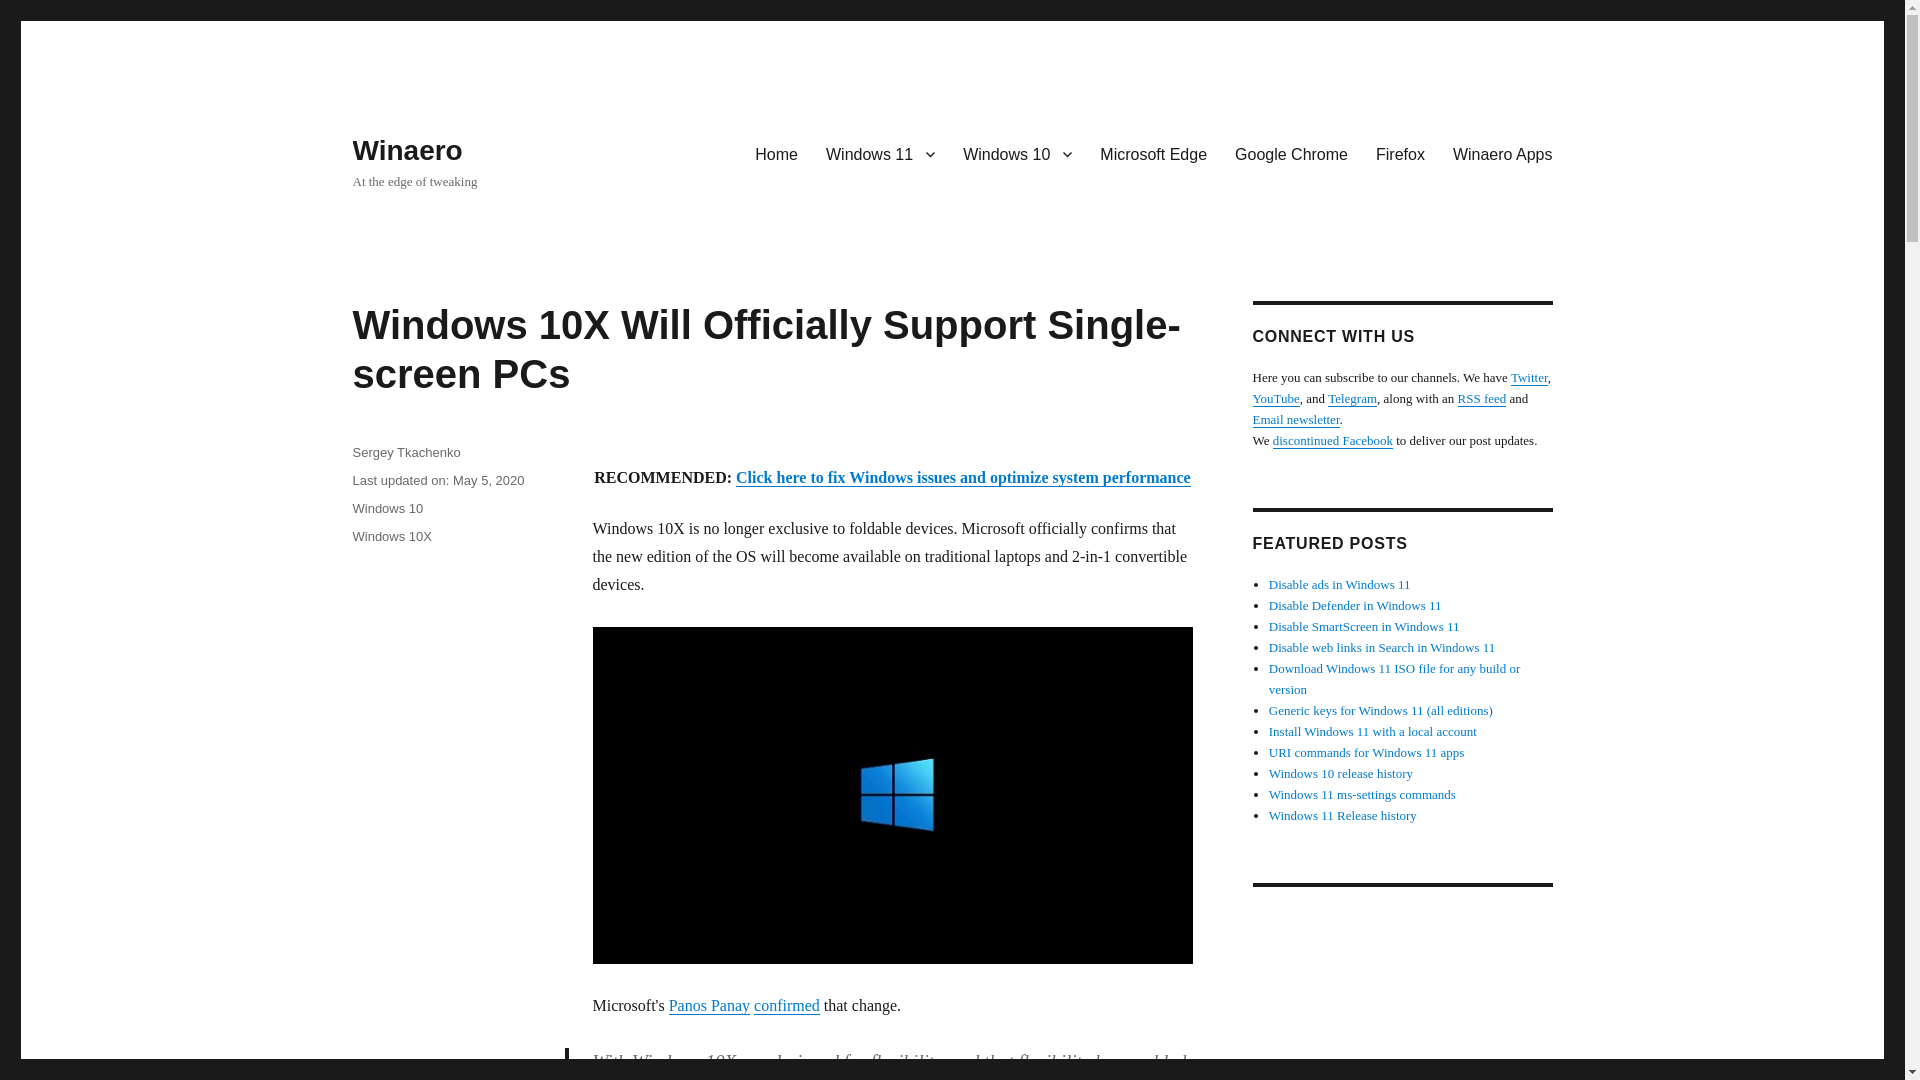 The height and width of the screenshot is (1080, 1920). Describe the element at coordinates (1291, 153) in the screenshot. I see `Google Chrome` at that location.